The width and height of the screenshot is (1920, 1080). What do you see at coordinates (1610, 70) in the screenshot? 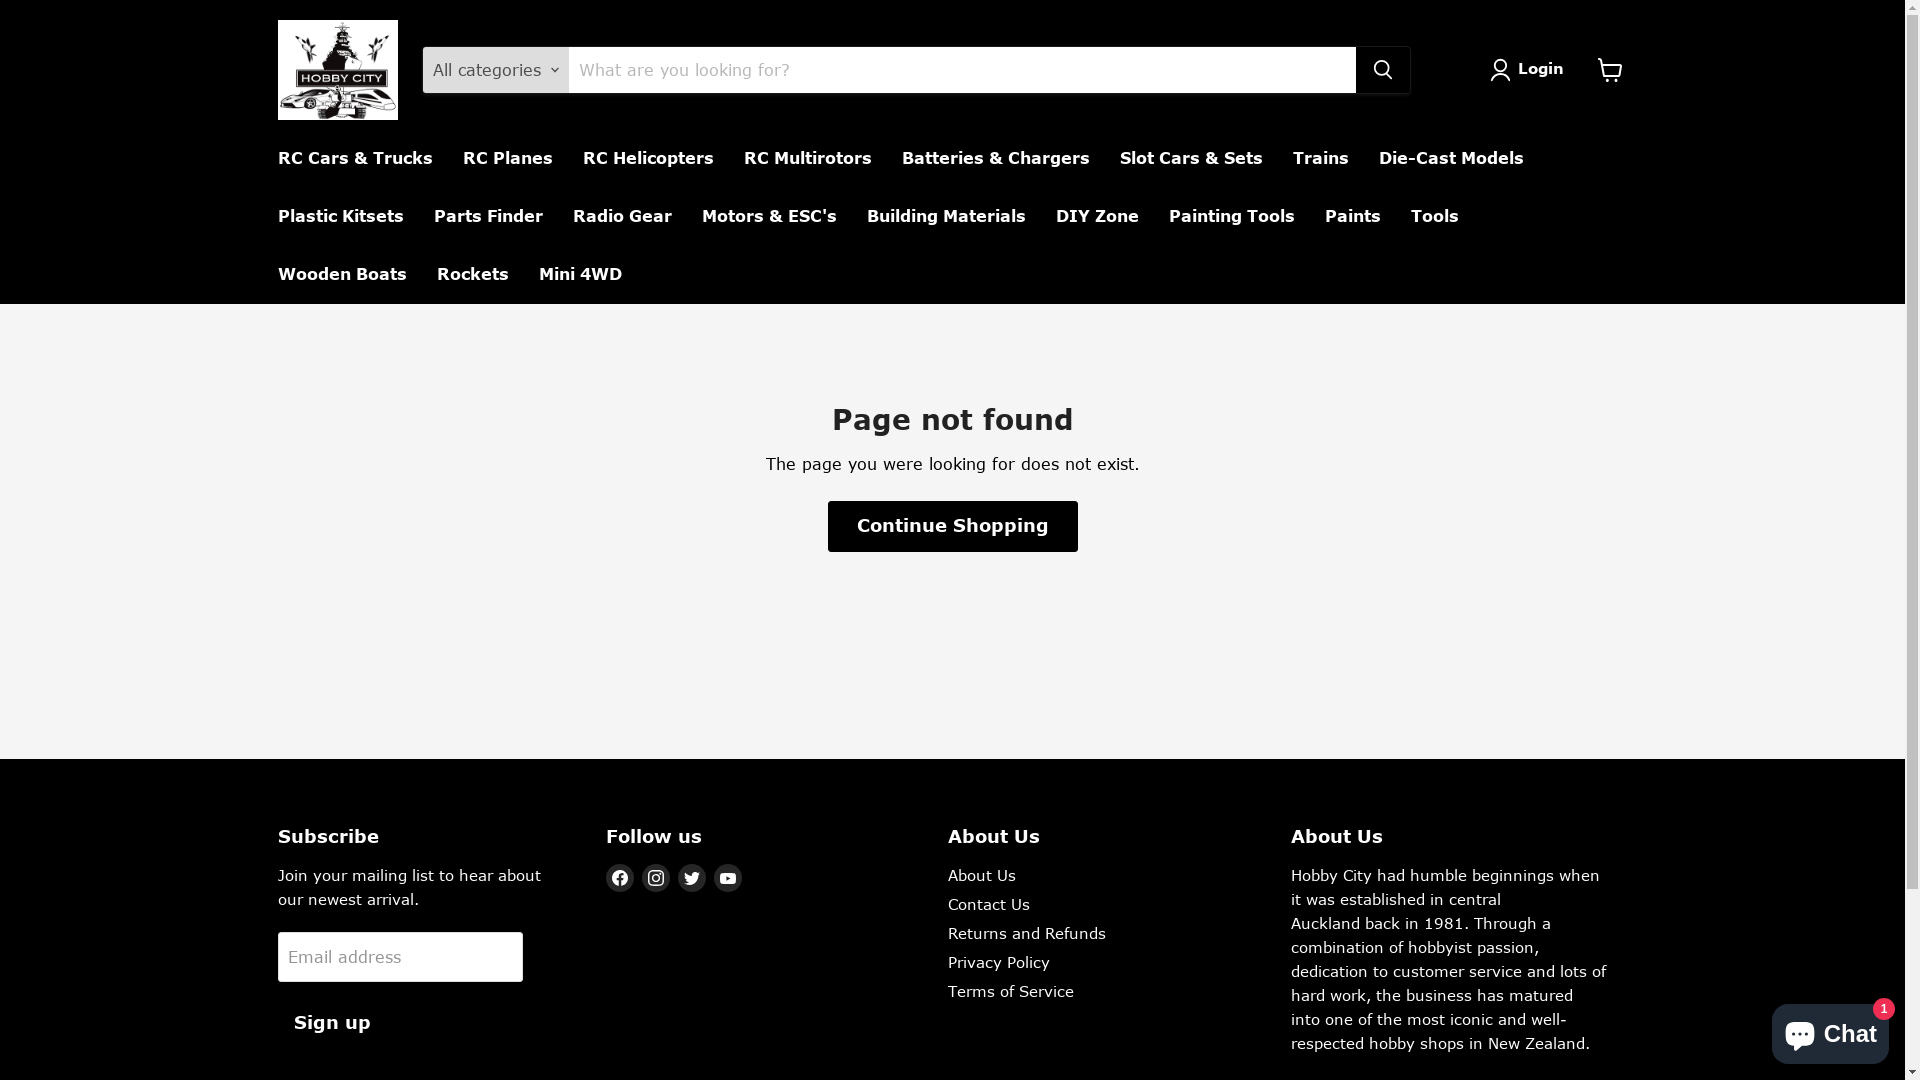
I see `View cart` at bounding box center [1610, 70].